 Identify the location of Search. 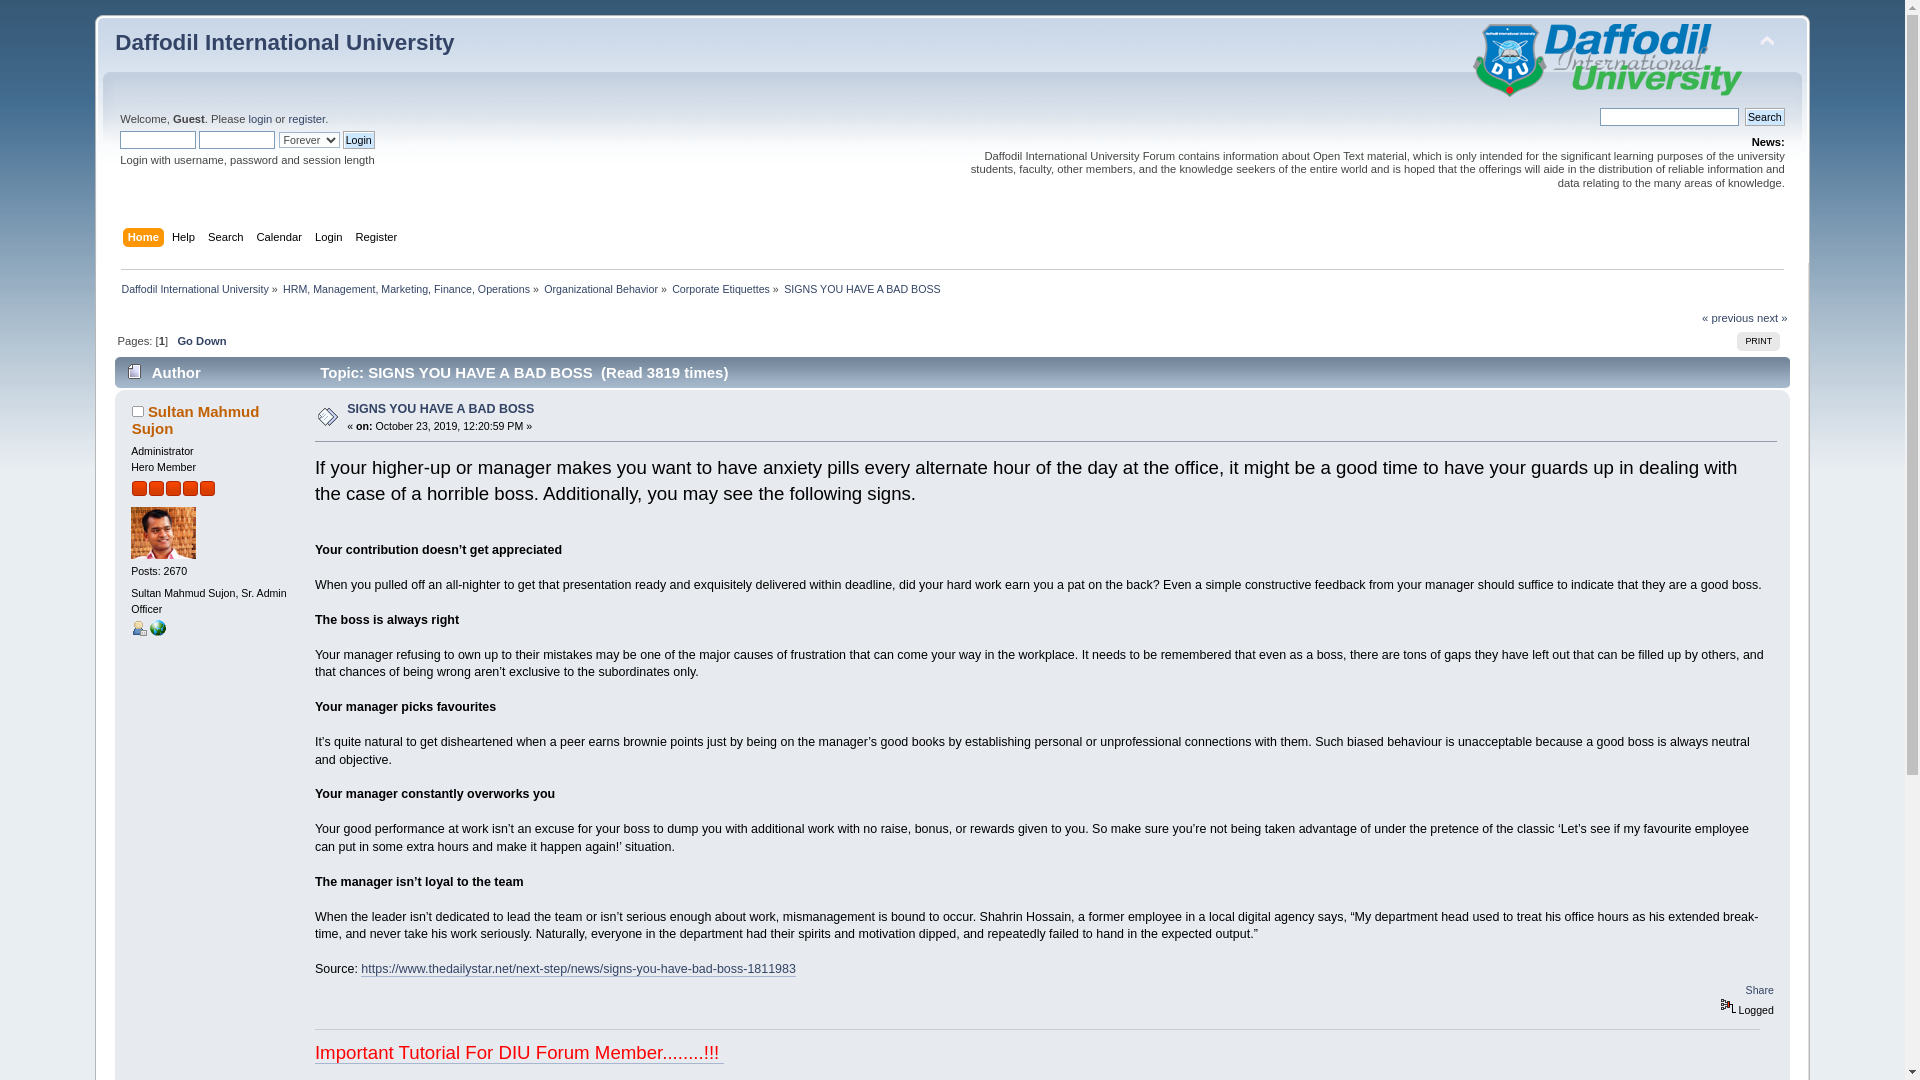
(1765, 117).